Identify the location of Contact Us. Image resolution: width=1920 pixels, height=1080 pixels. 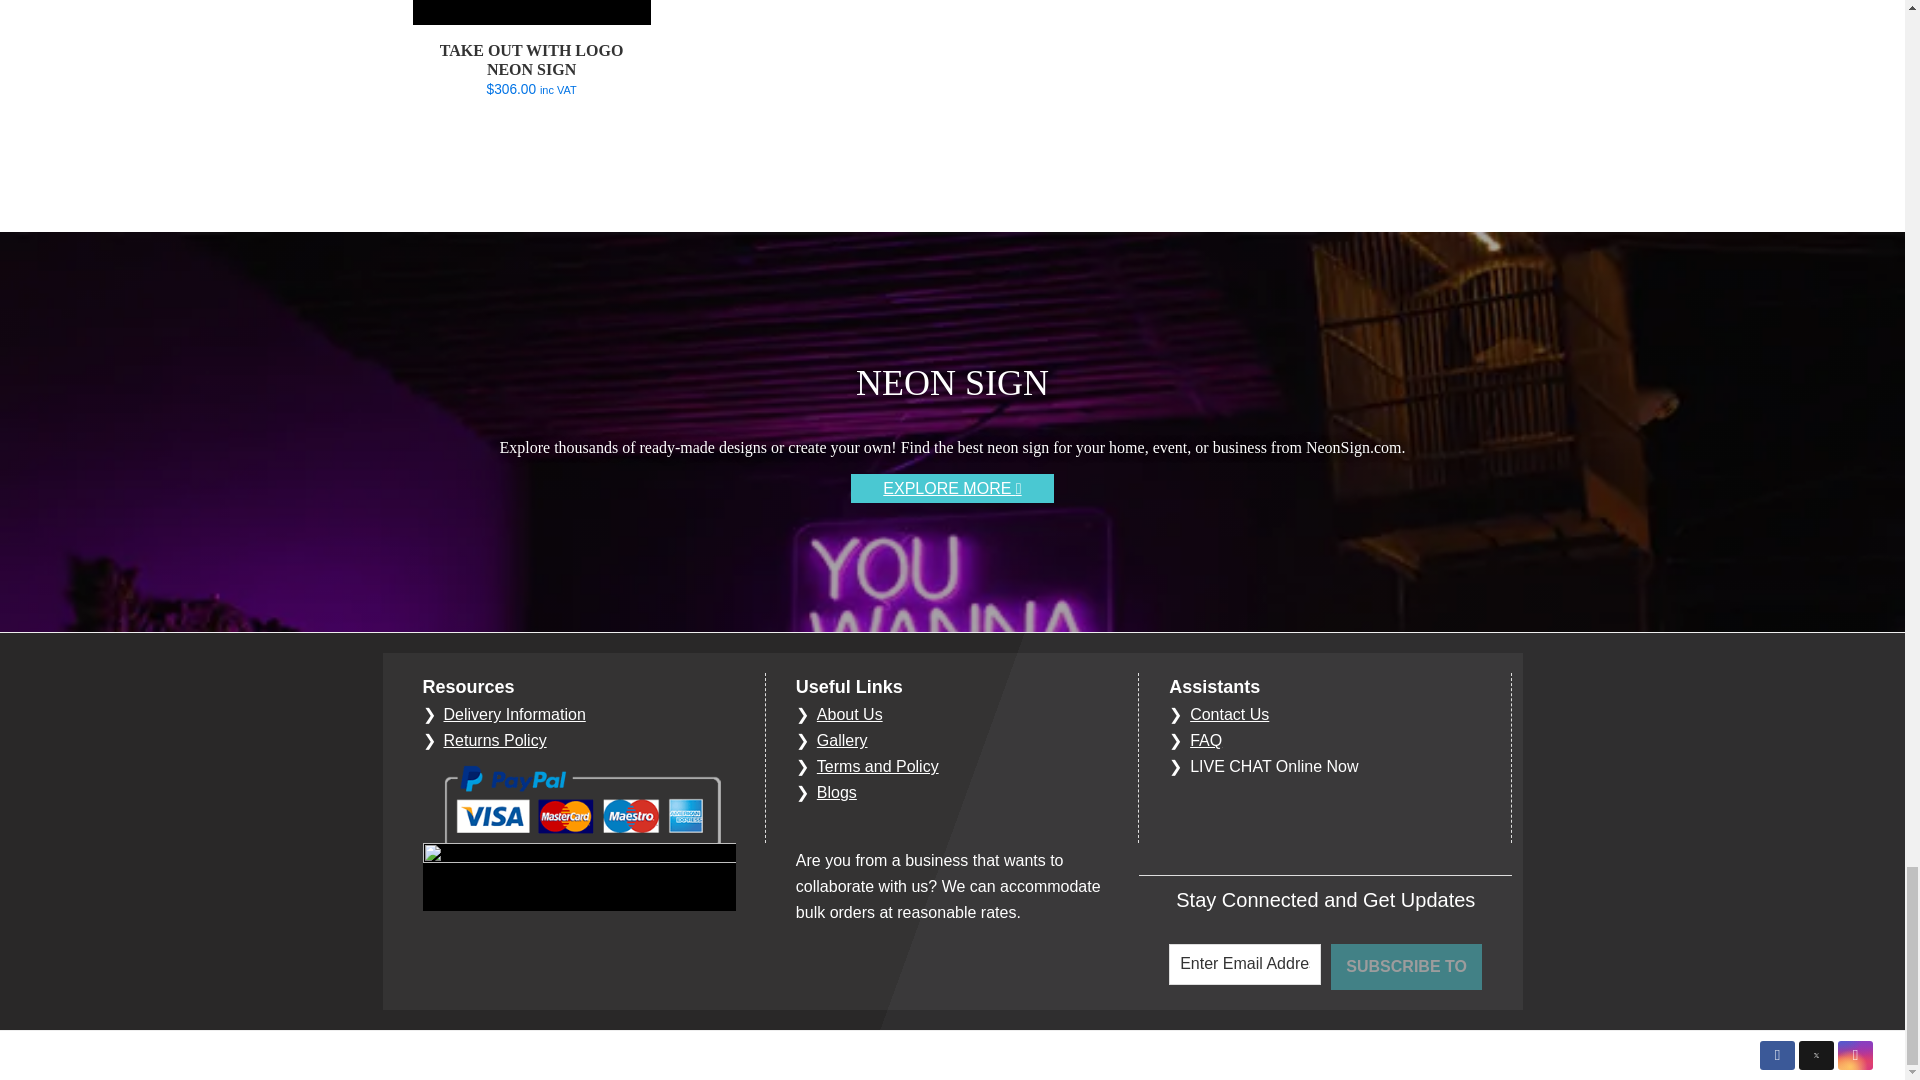
(1230, 714).